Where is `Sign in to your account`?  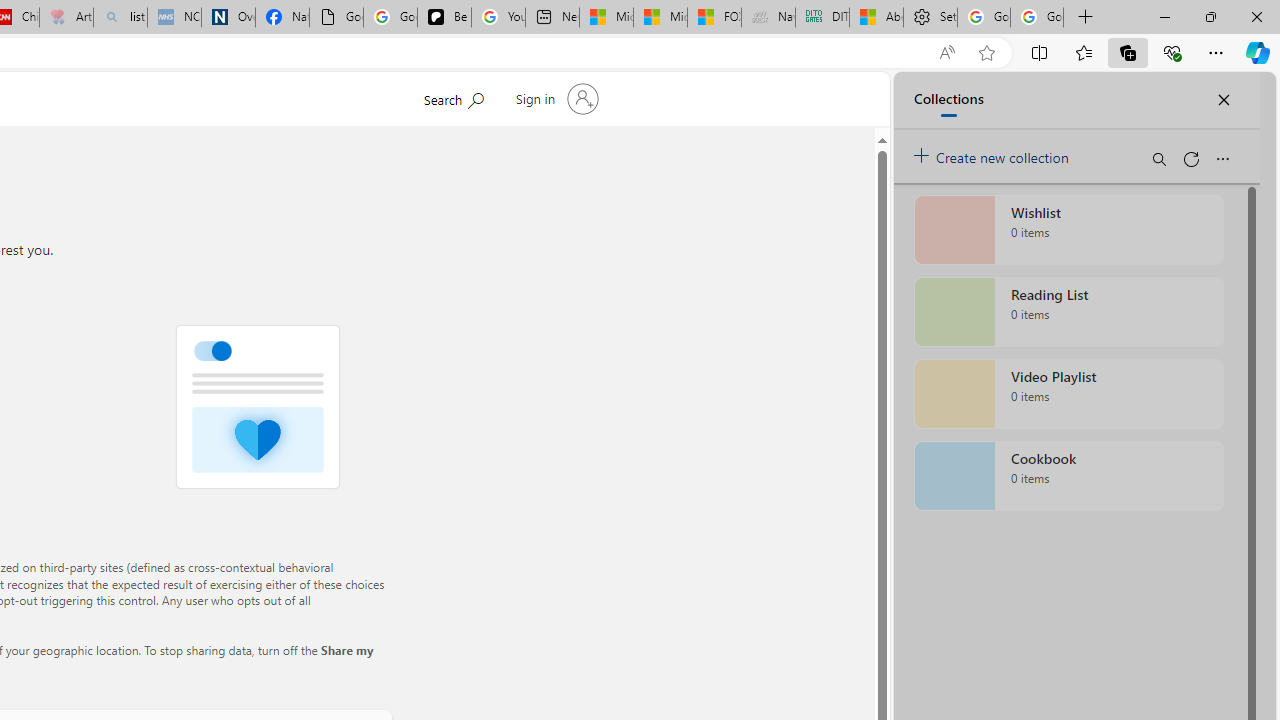
Sign in to your account is located at coordinates (554, 98).